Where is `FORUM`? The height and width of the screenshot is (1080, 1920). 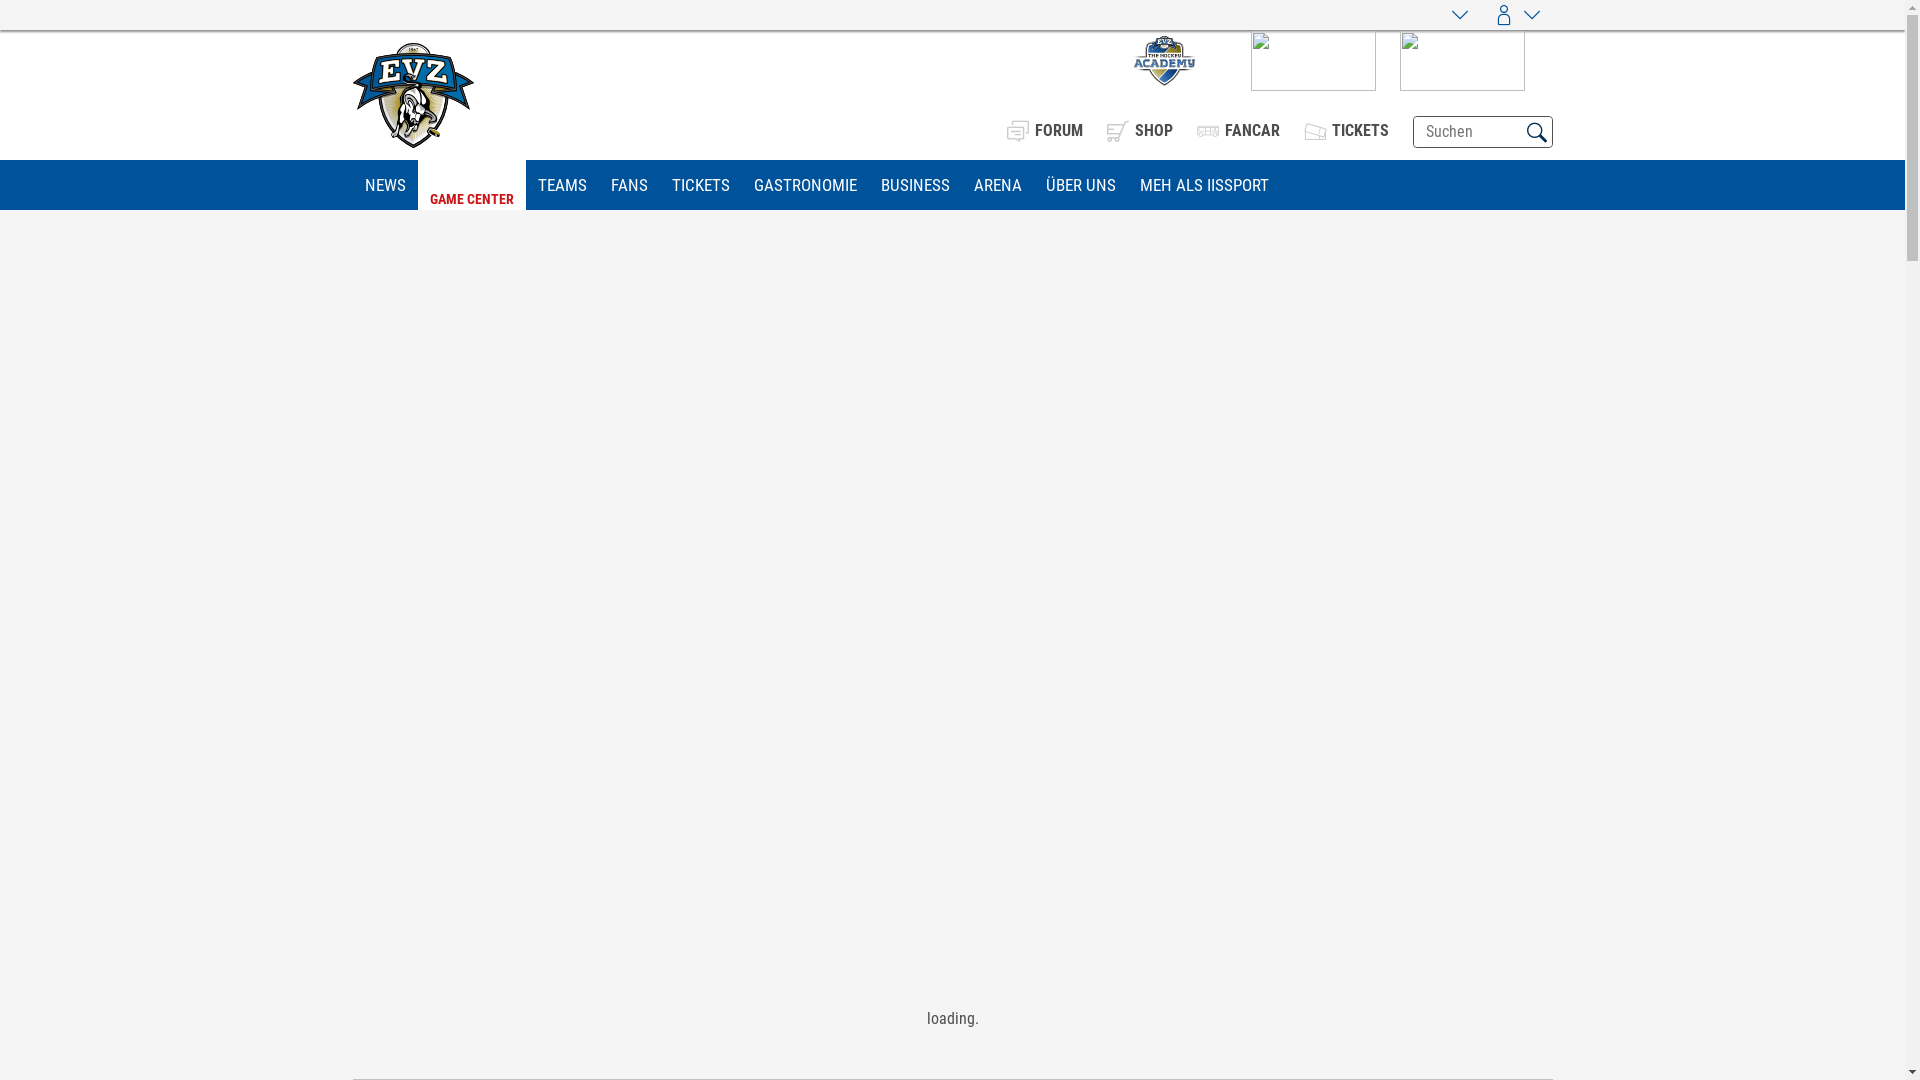
FORUM is located at coordinates (1044, 130).